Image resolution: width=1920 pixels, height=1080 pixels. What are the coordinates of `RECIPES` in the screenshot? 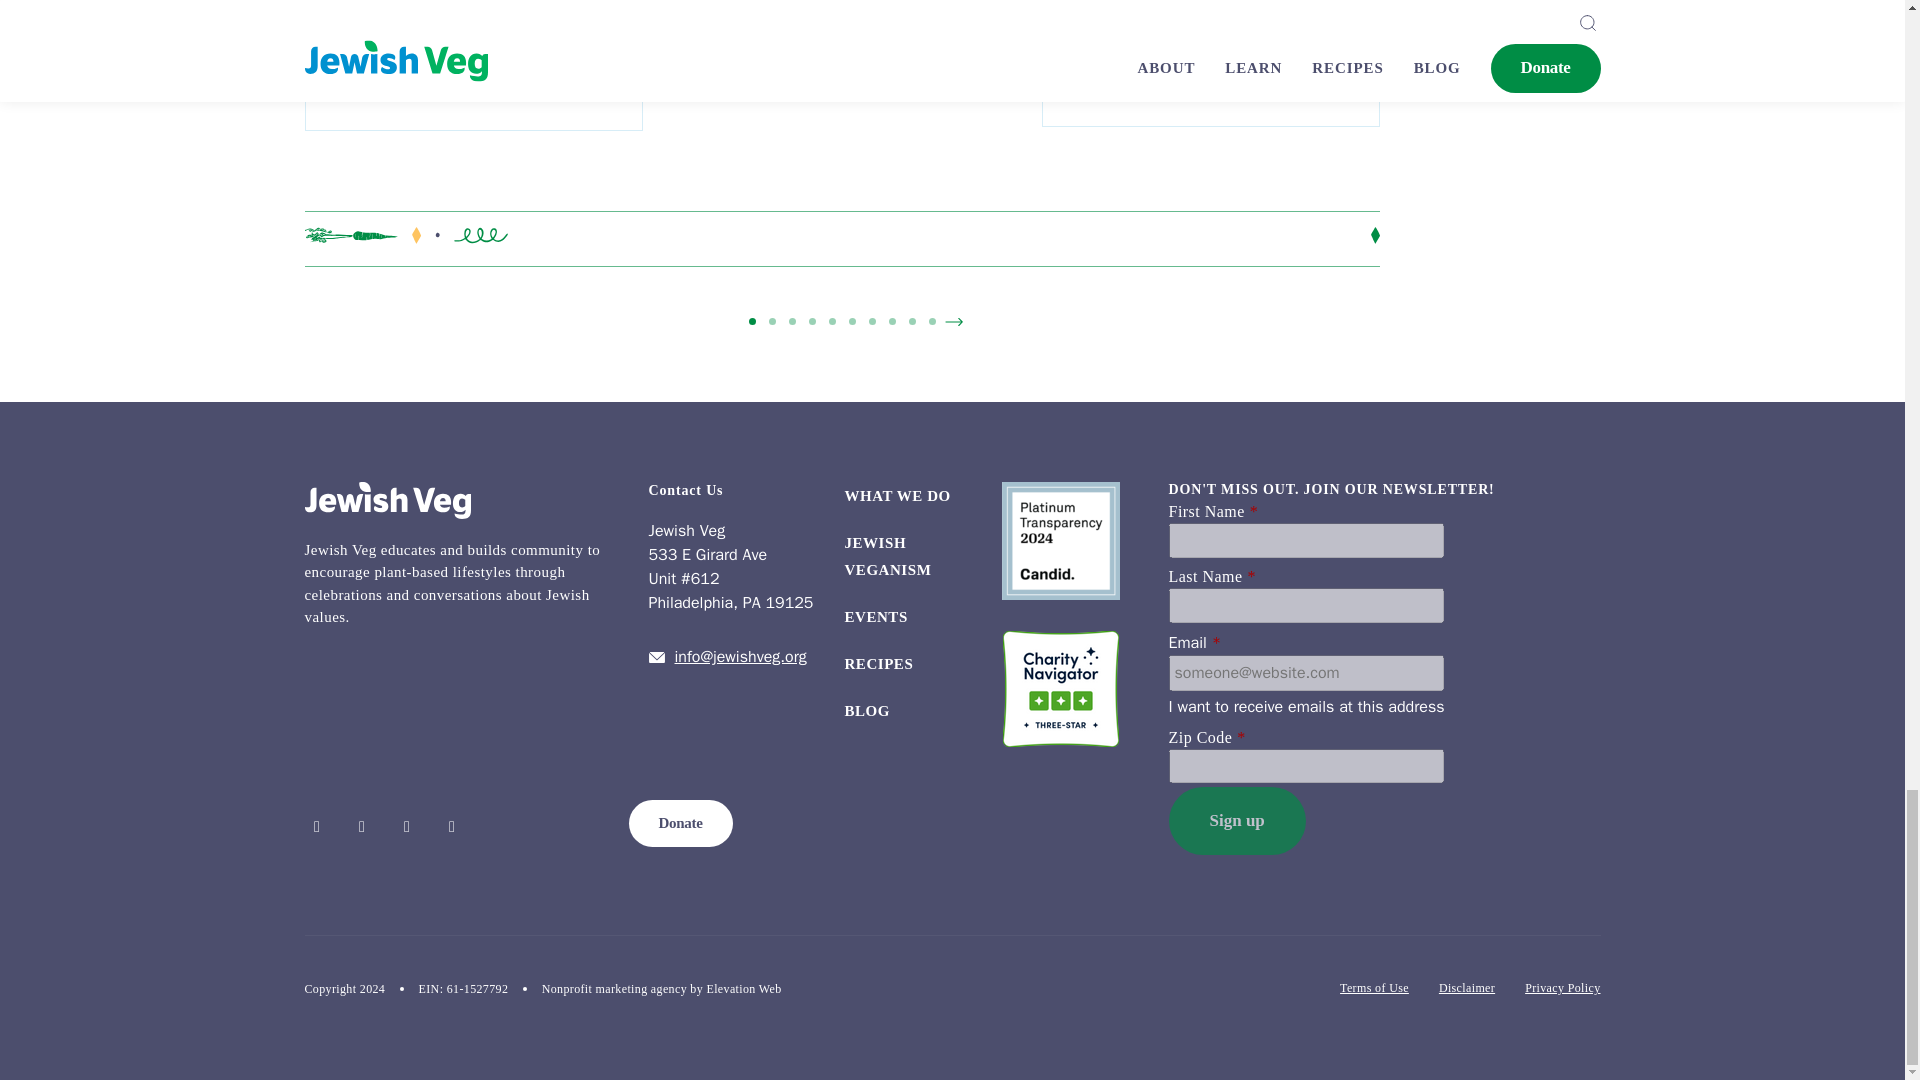 It's located at (878, 663).